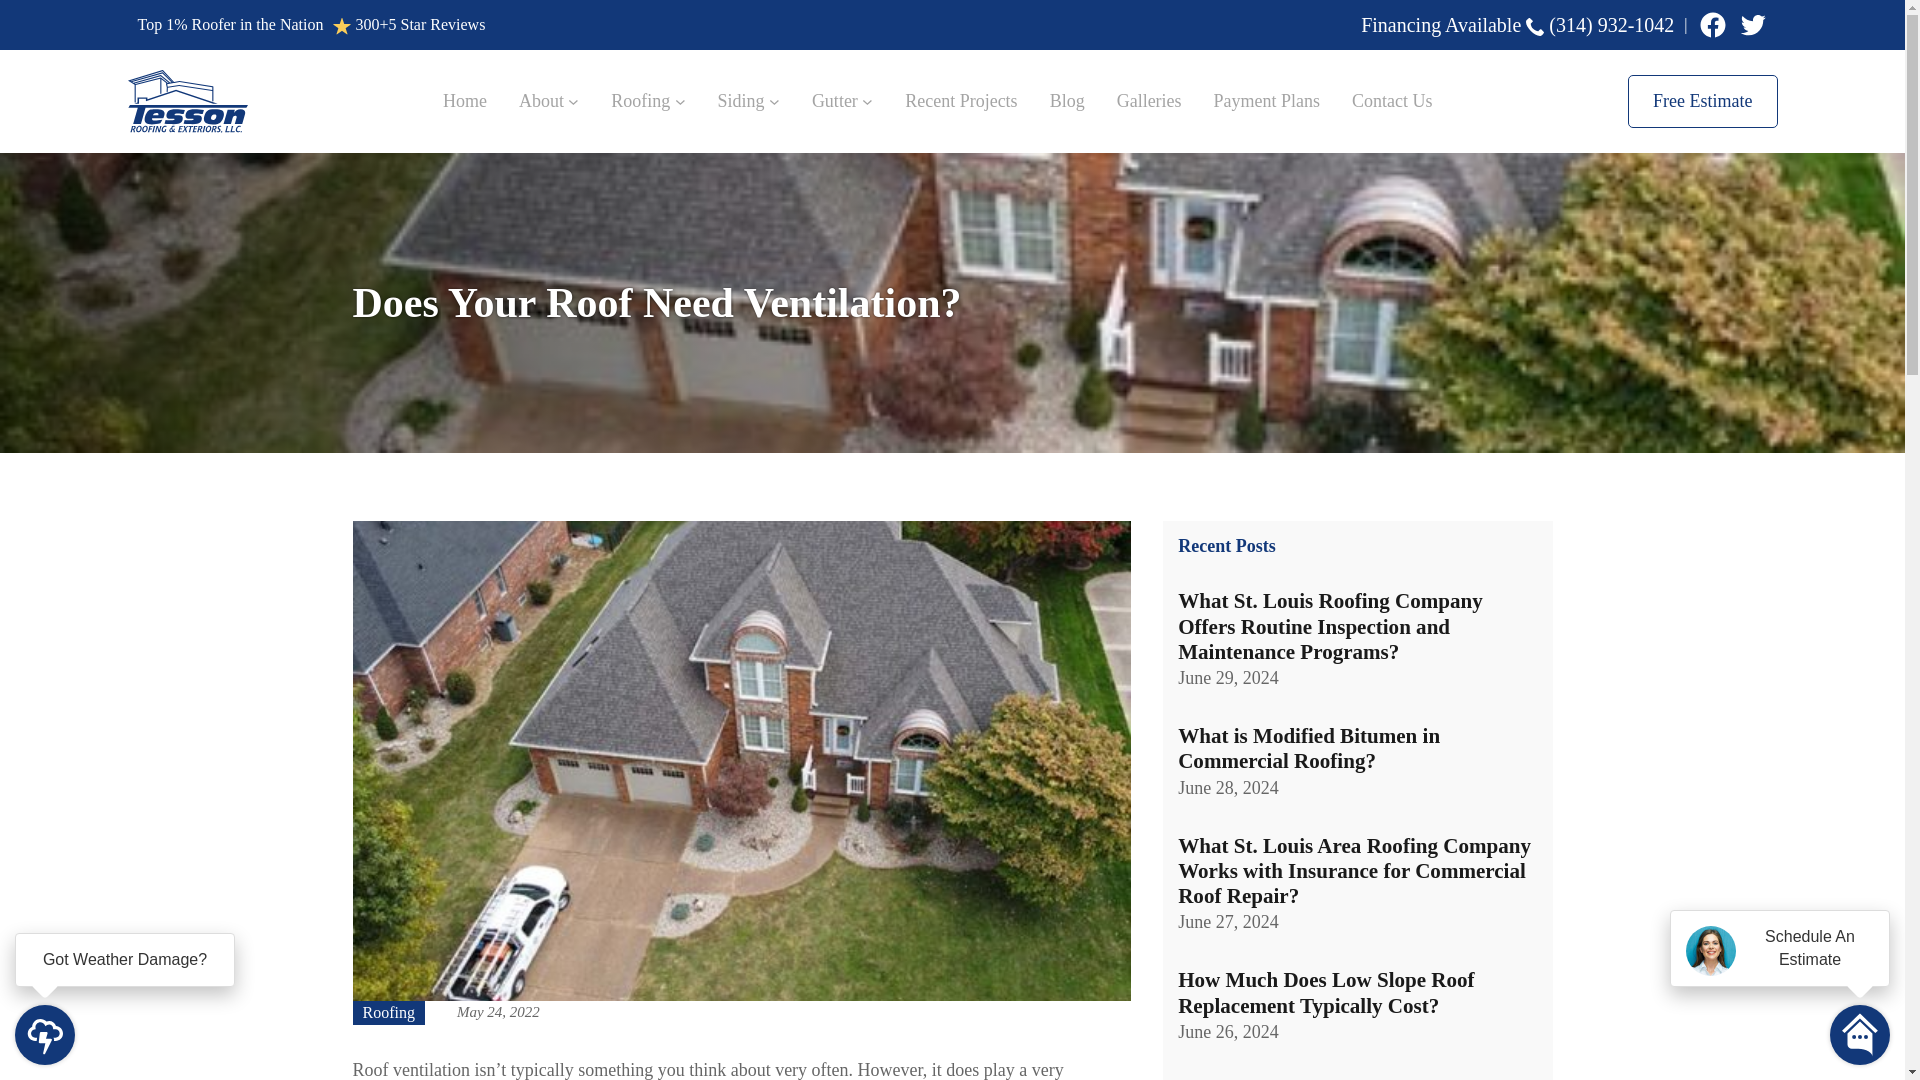  Describe the element at coordinates (1752, 24) in the screenshot. I see `Twitter` at that location.